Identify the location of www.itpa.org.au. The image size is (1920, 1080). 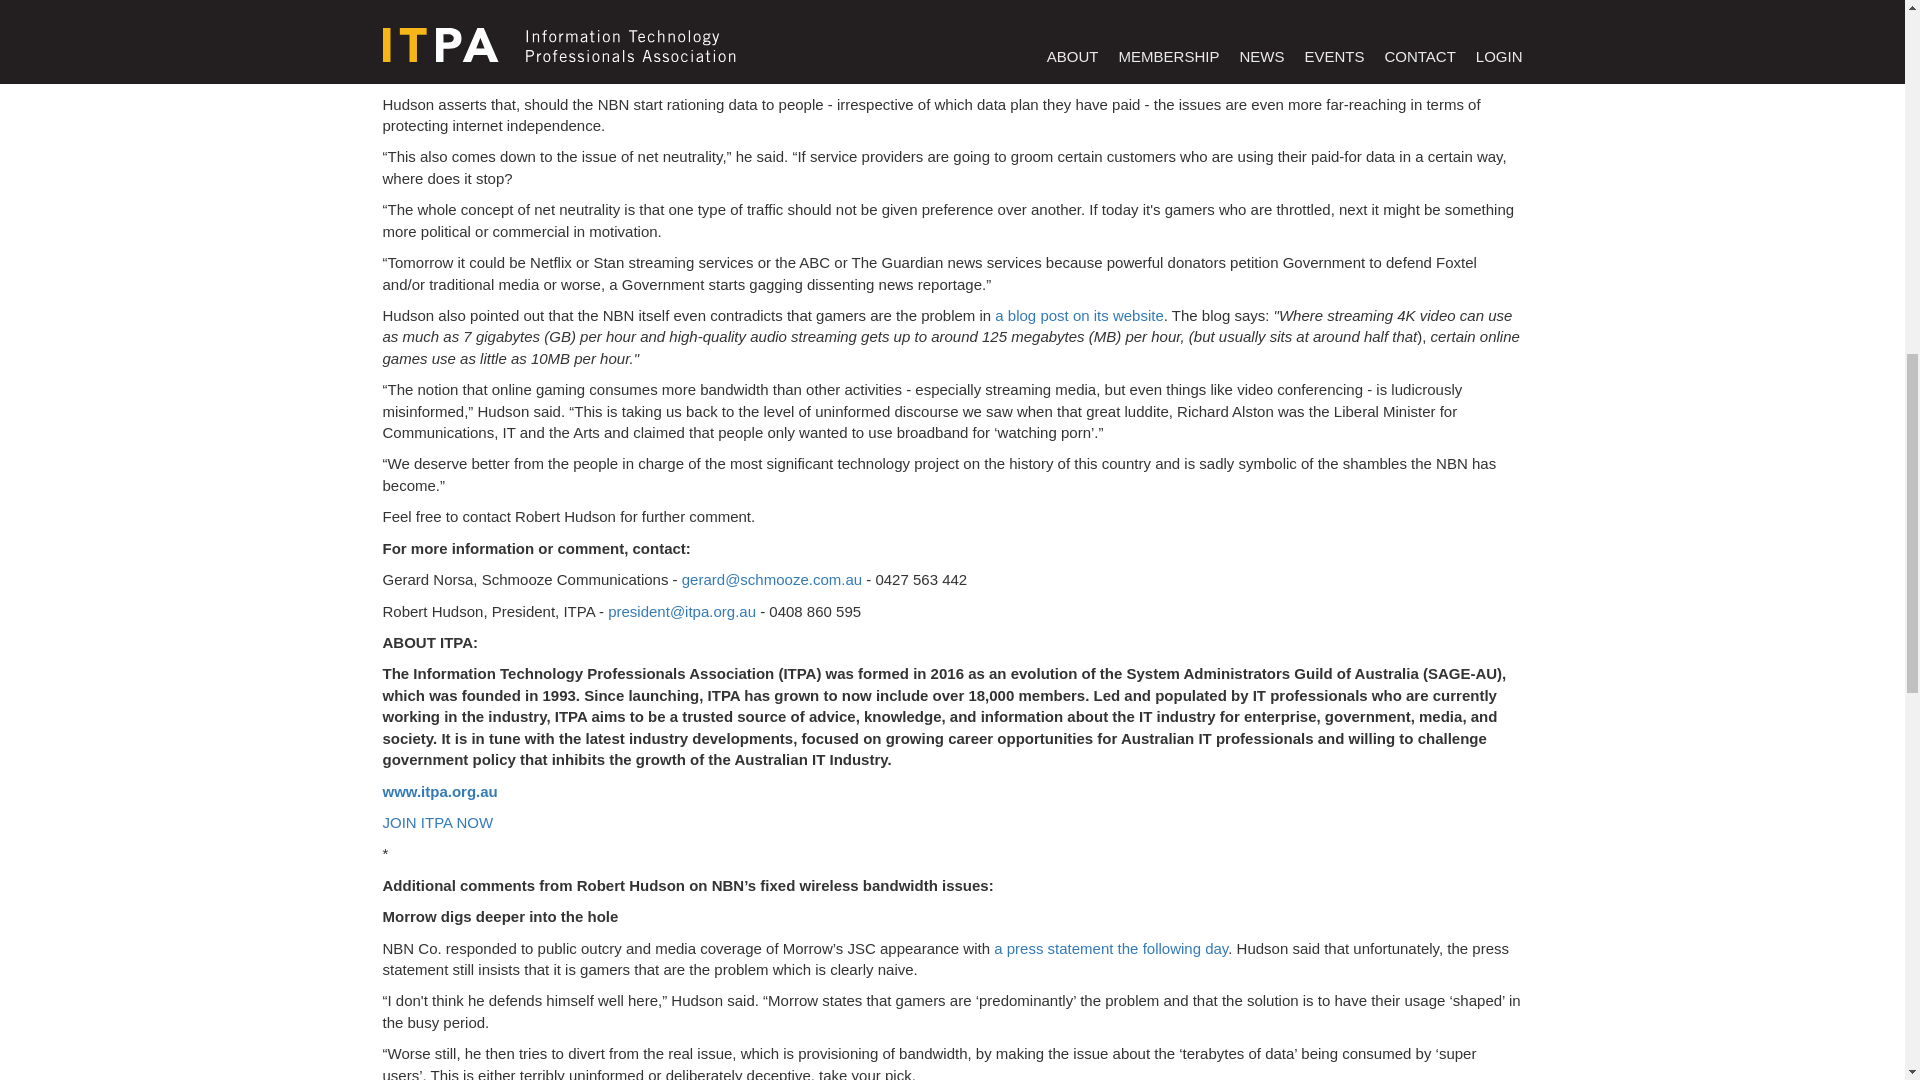
(440, 792).